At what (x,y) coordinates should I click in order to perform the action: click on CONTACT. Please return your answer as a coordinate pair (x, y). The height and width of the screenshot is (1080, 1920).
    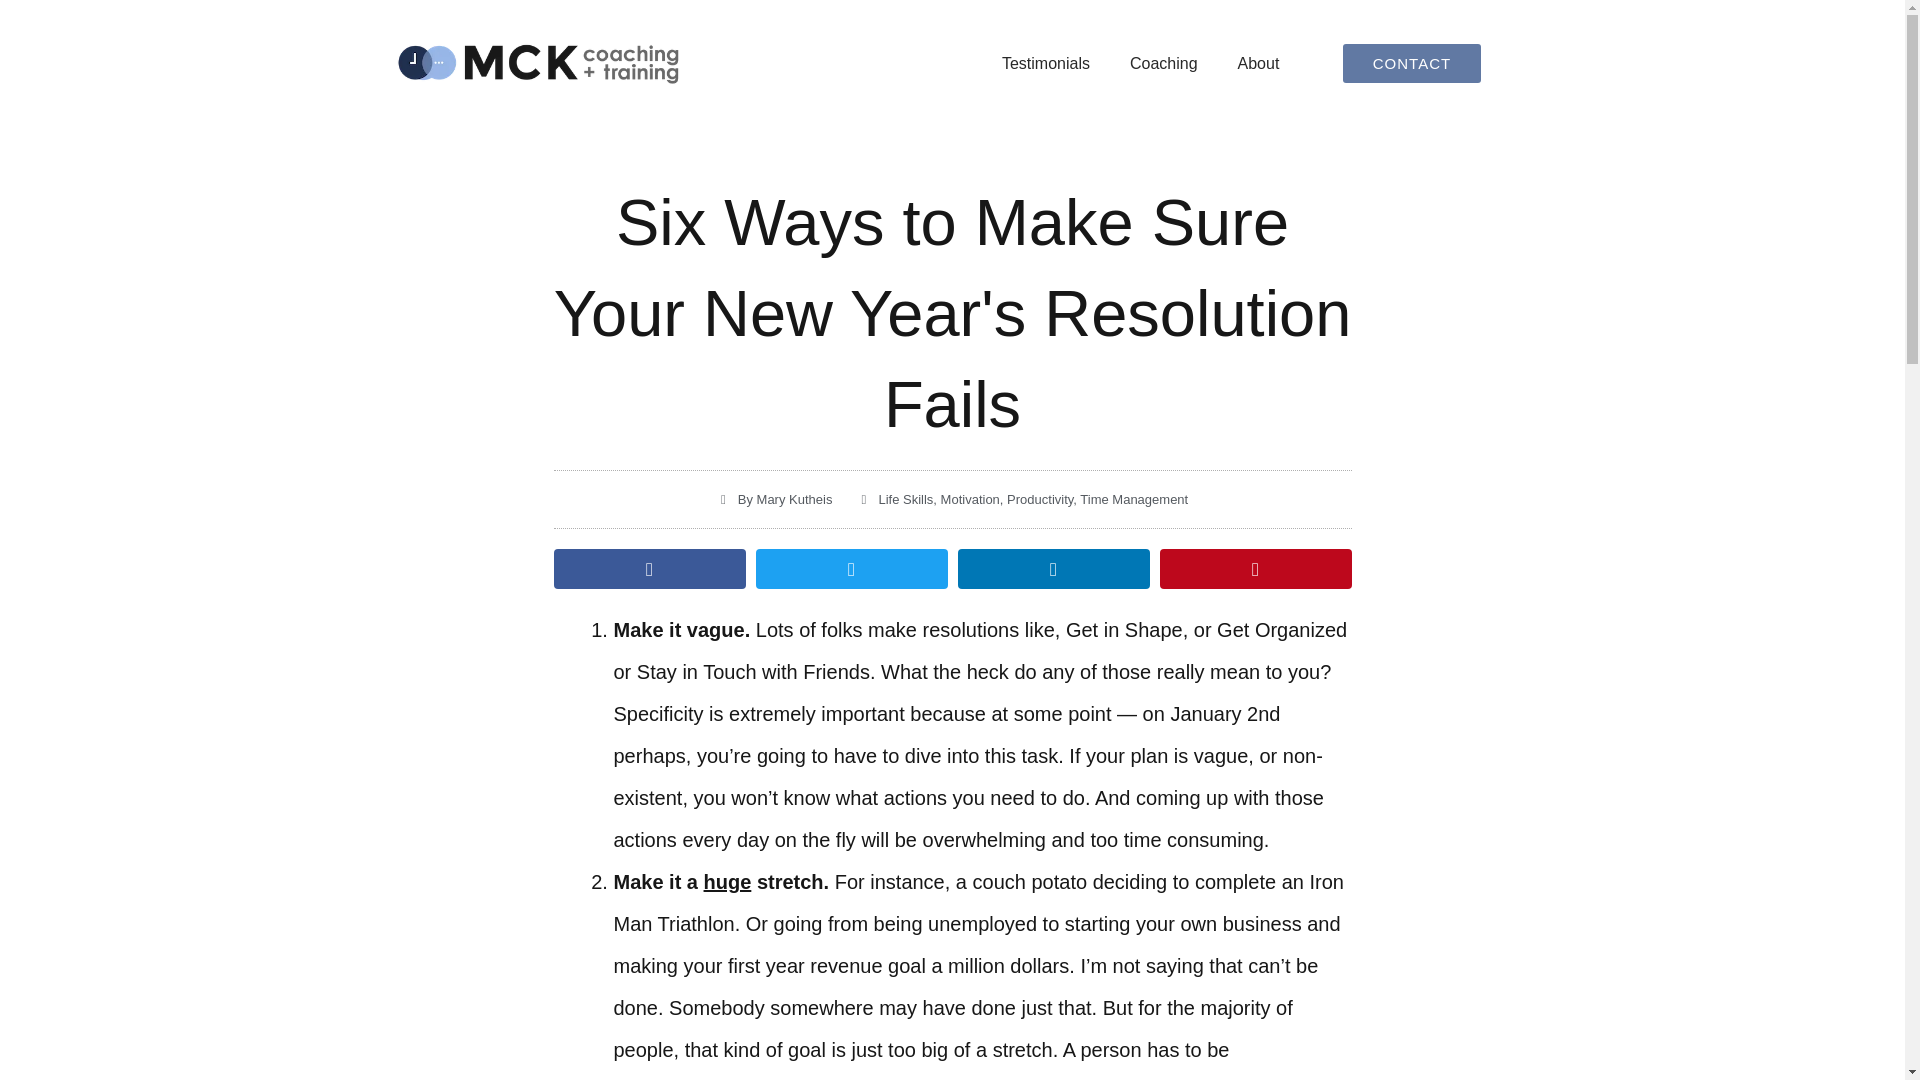
    Looking at the image, I should click on (1411, 64).